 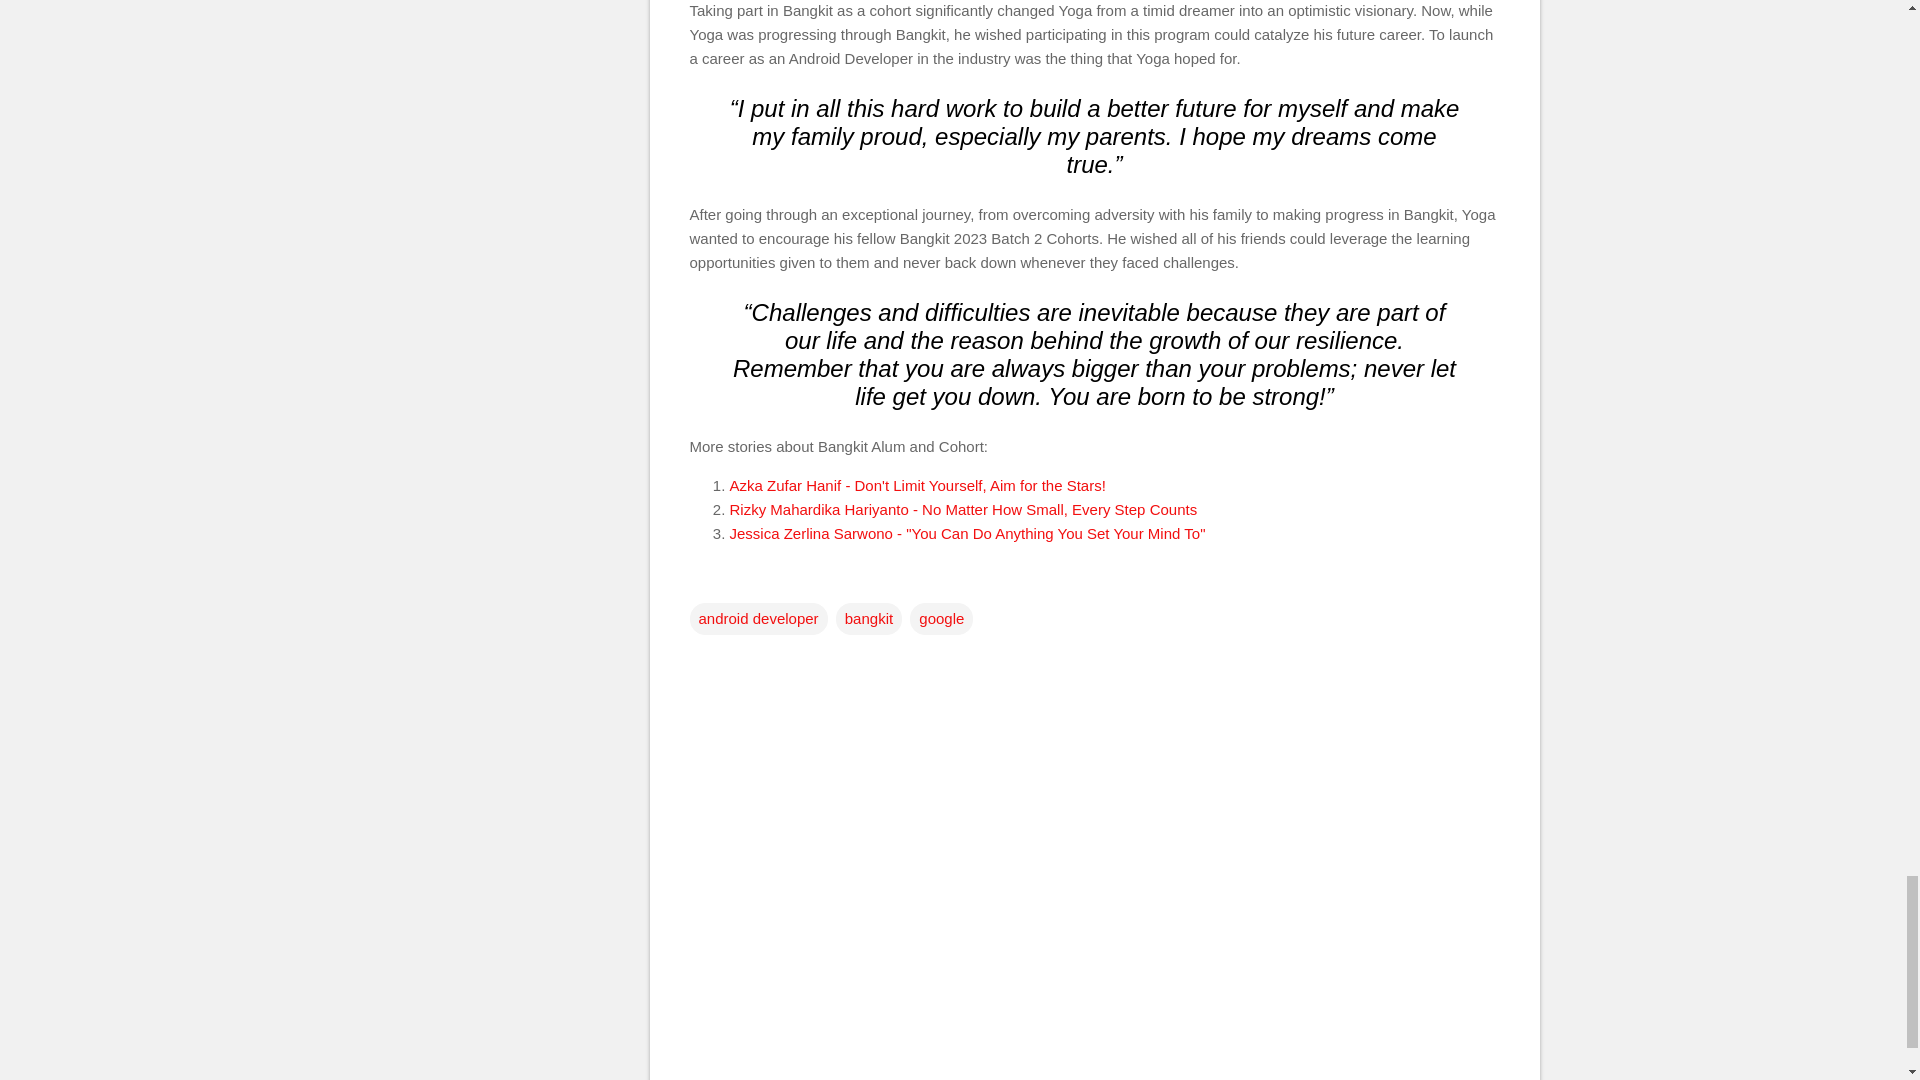 I want to click on bangkit, so click(x=868, y=618).